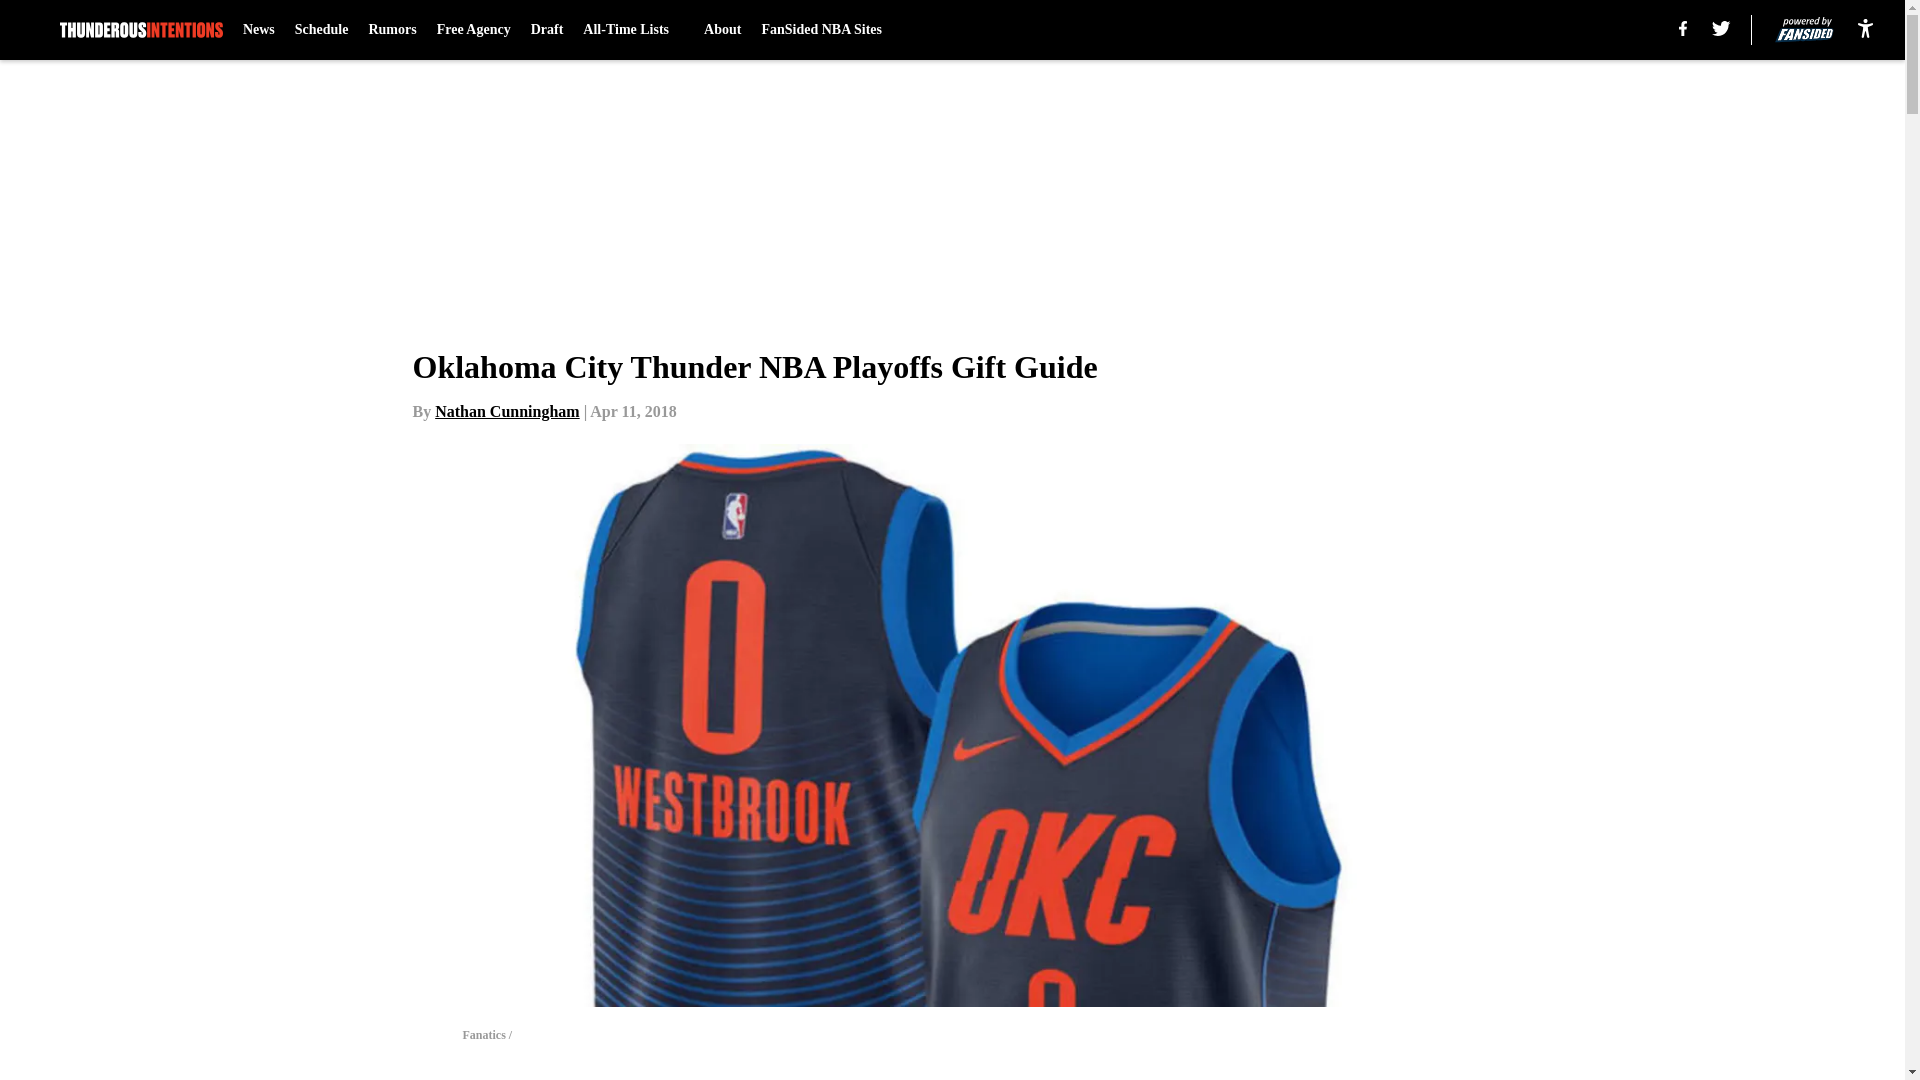  I want to click on Schedule, so click(322, 30).